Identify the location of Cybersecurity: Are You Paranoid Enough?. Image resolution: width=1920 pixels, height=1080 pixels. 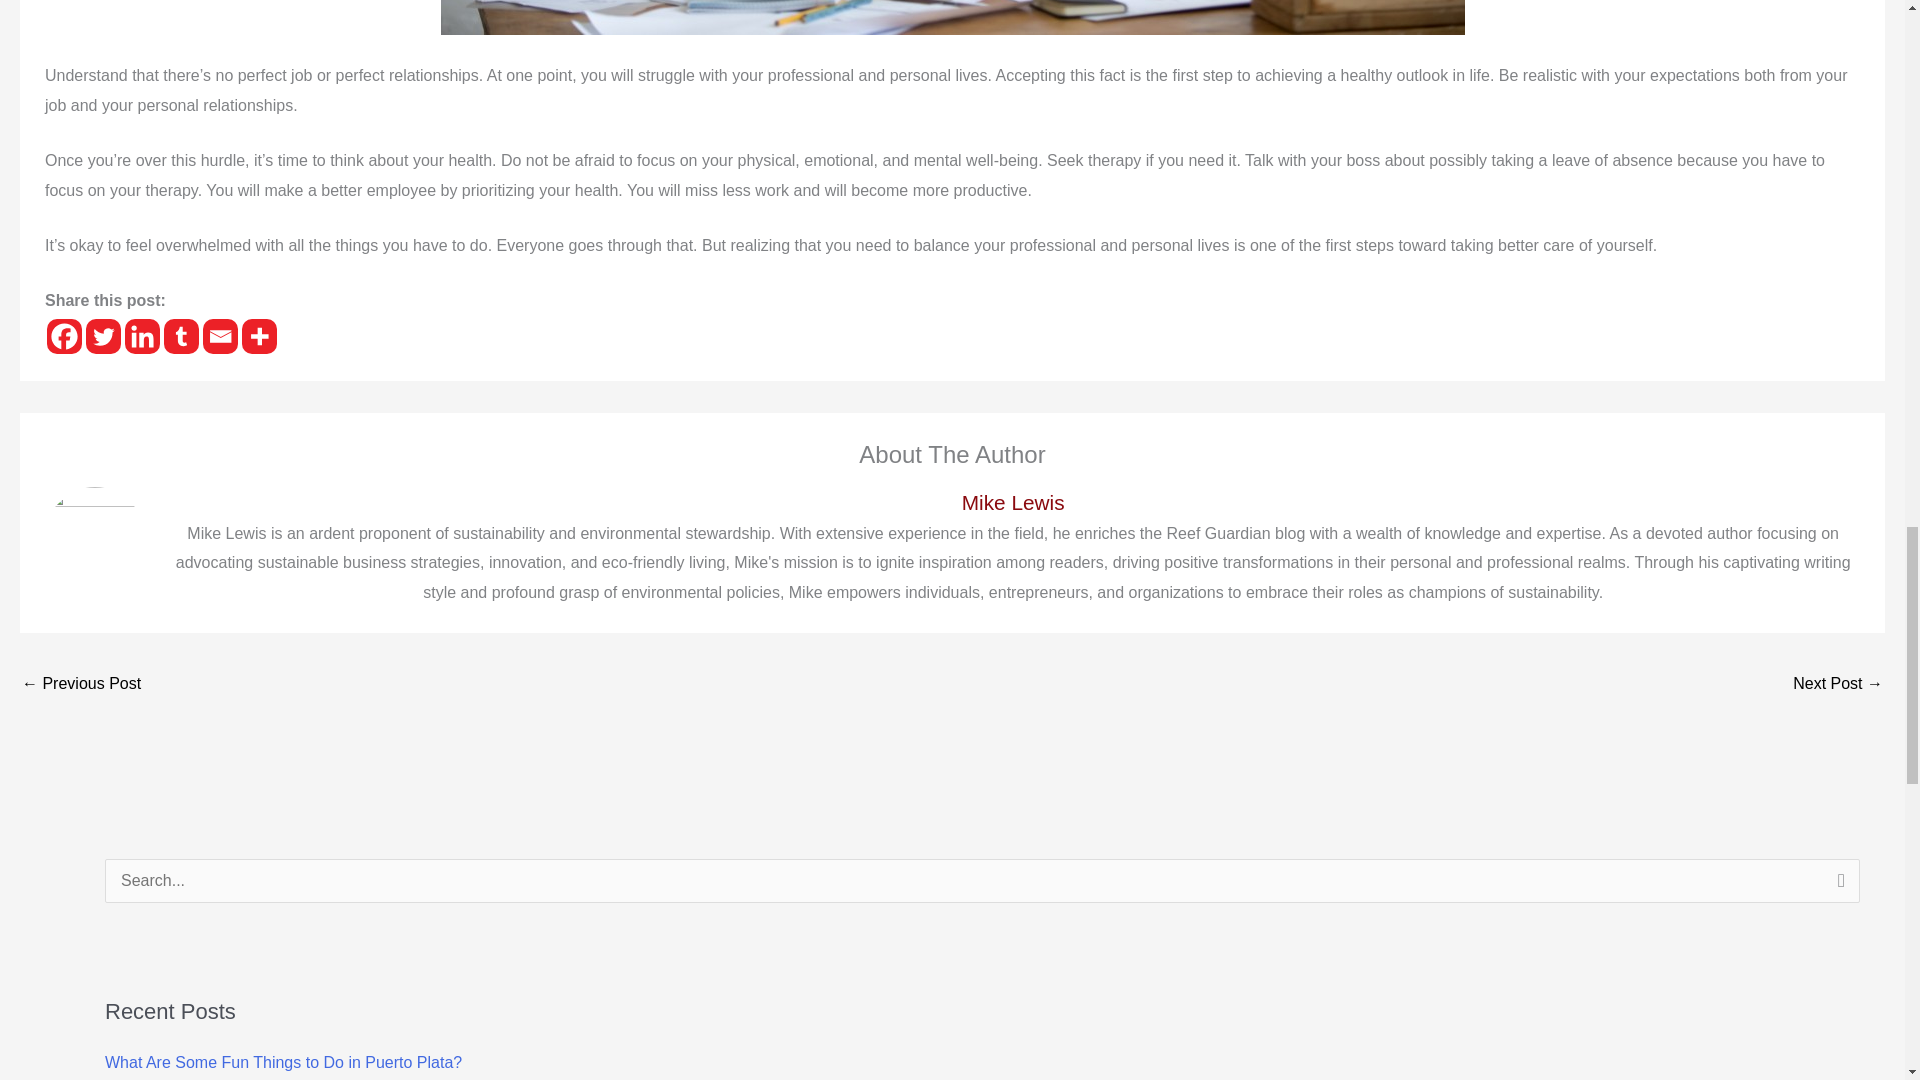
(80, 686).